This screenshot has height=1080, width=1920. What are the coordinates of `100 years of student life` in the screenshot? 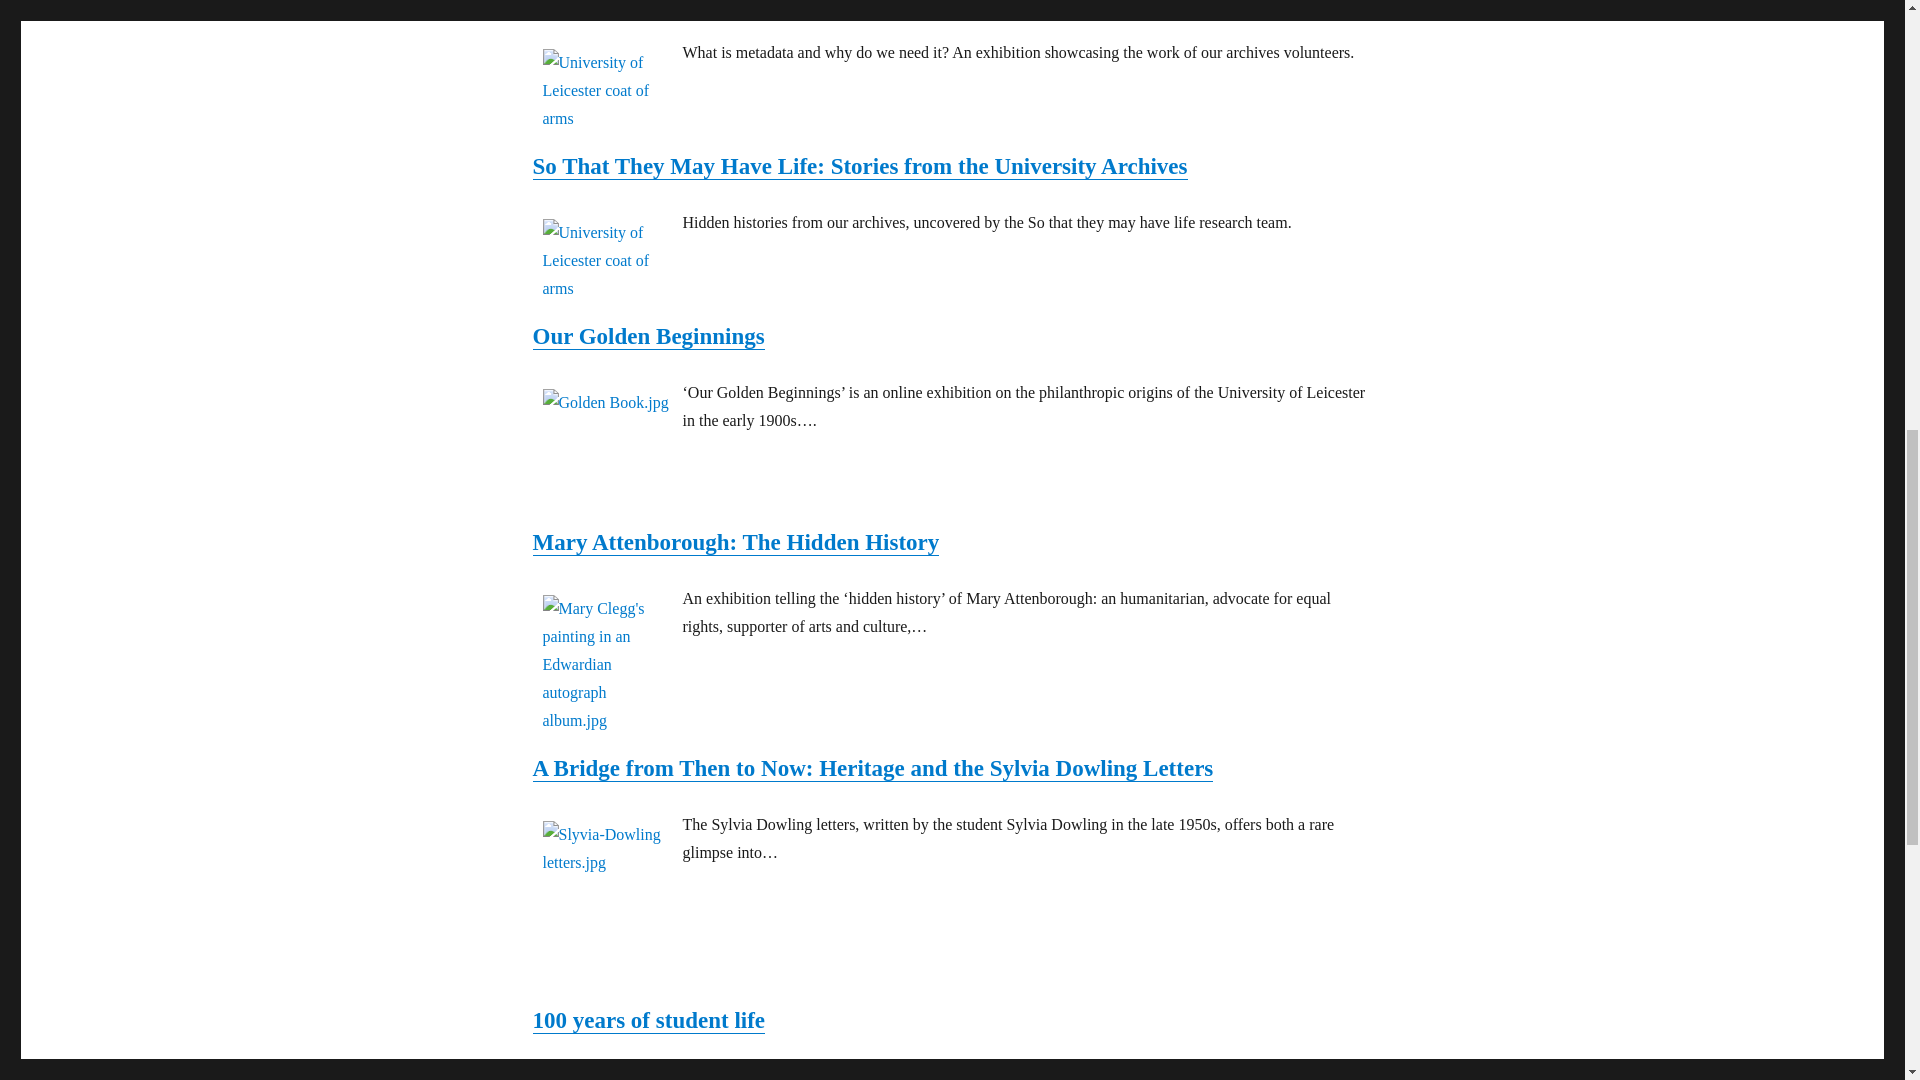 It's located at (648, 1020).